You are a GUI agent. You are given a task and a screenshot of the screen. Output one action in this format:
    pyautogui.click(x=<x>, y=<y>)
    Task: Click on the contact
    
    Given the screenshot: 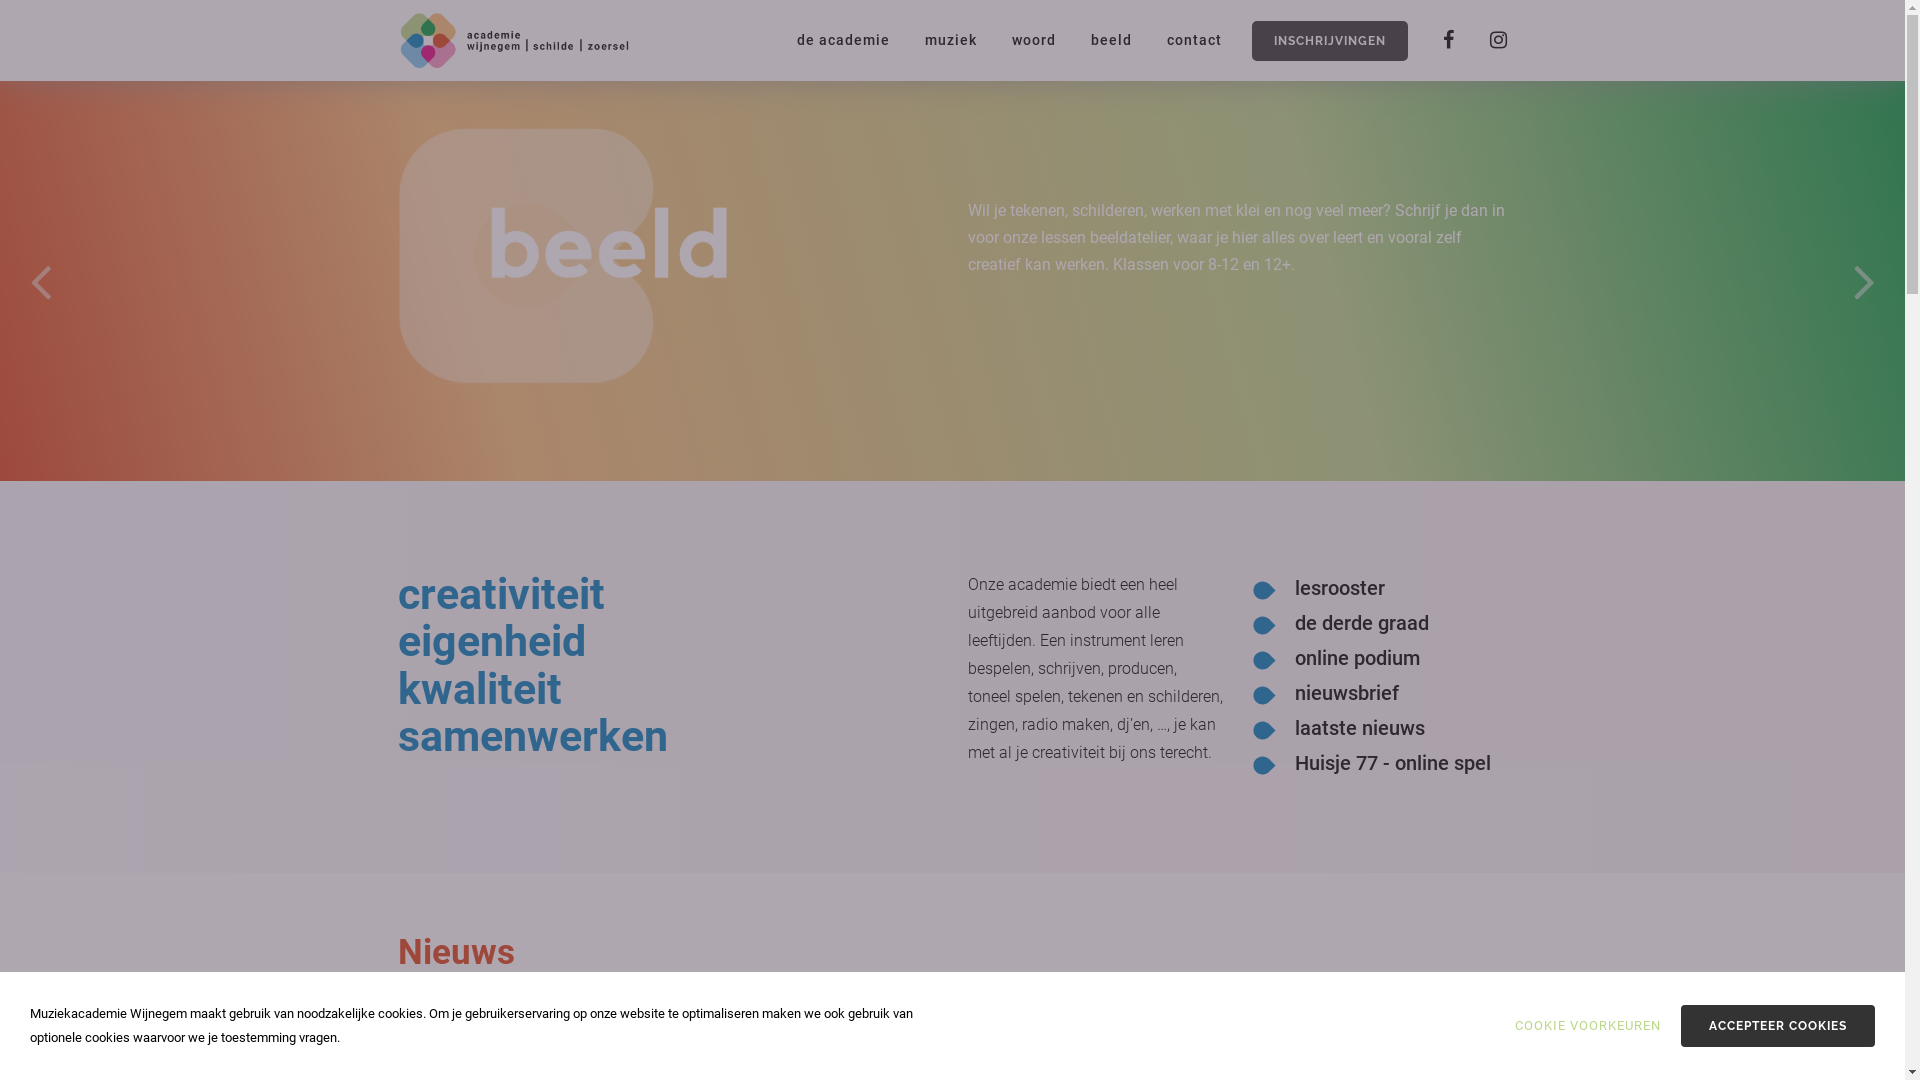 What is the action you would take?
    pyautogui.click(x=1177, y=36)
    